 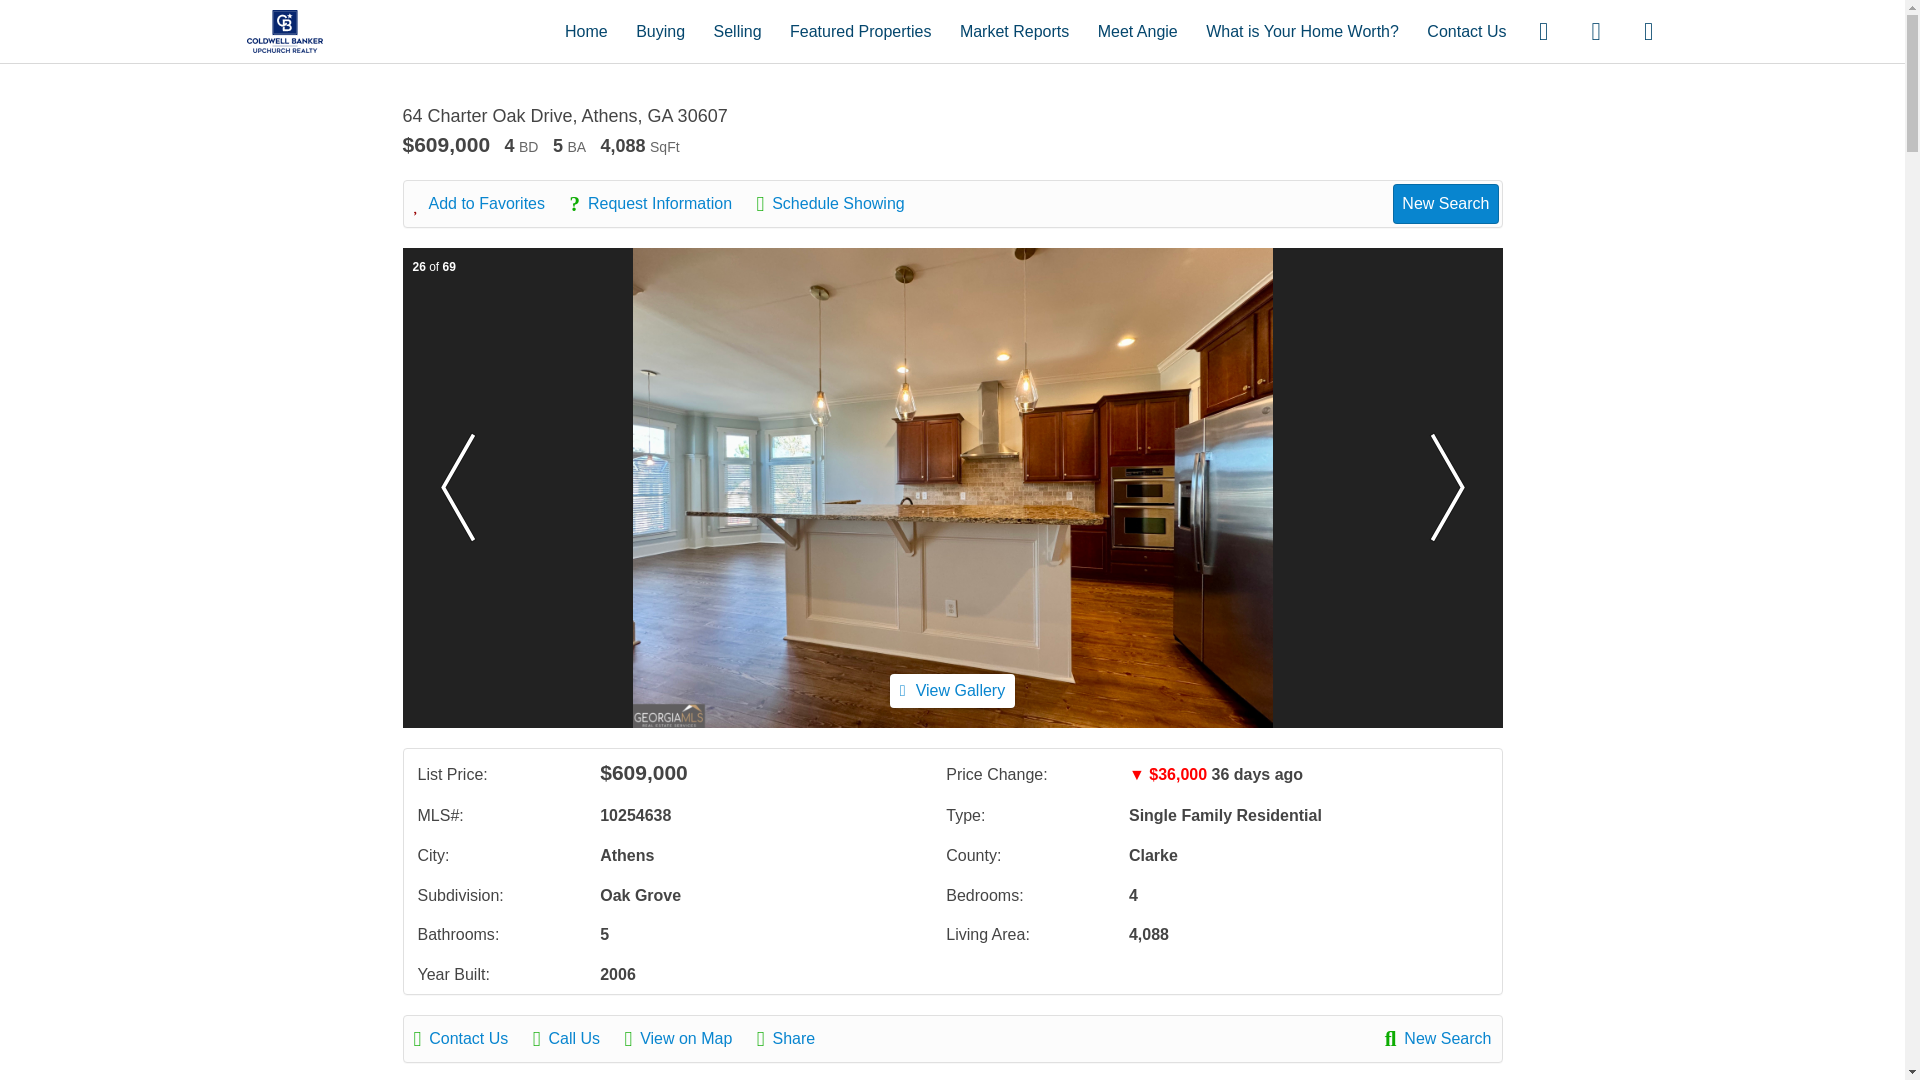 I want to click on Featured Properties, so click(x=860, y=30).